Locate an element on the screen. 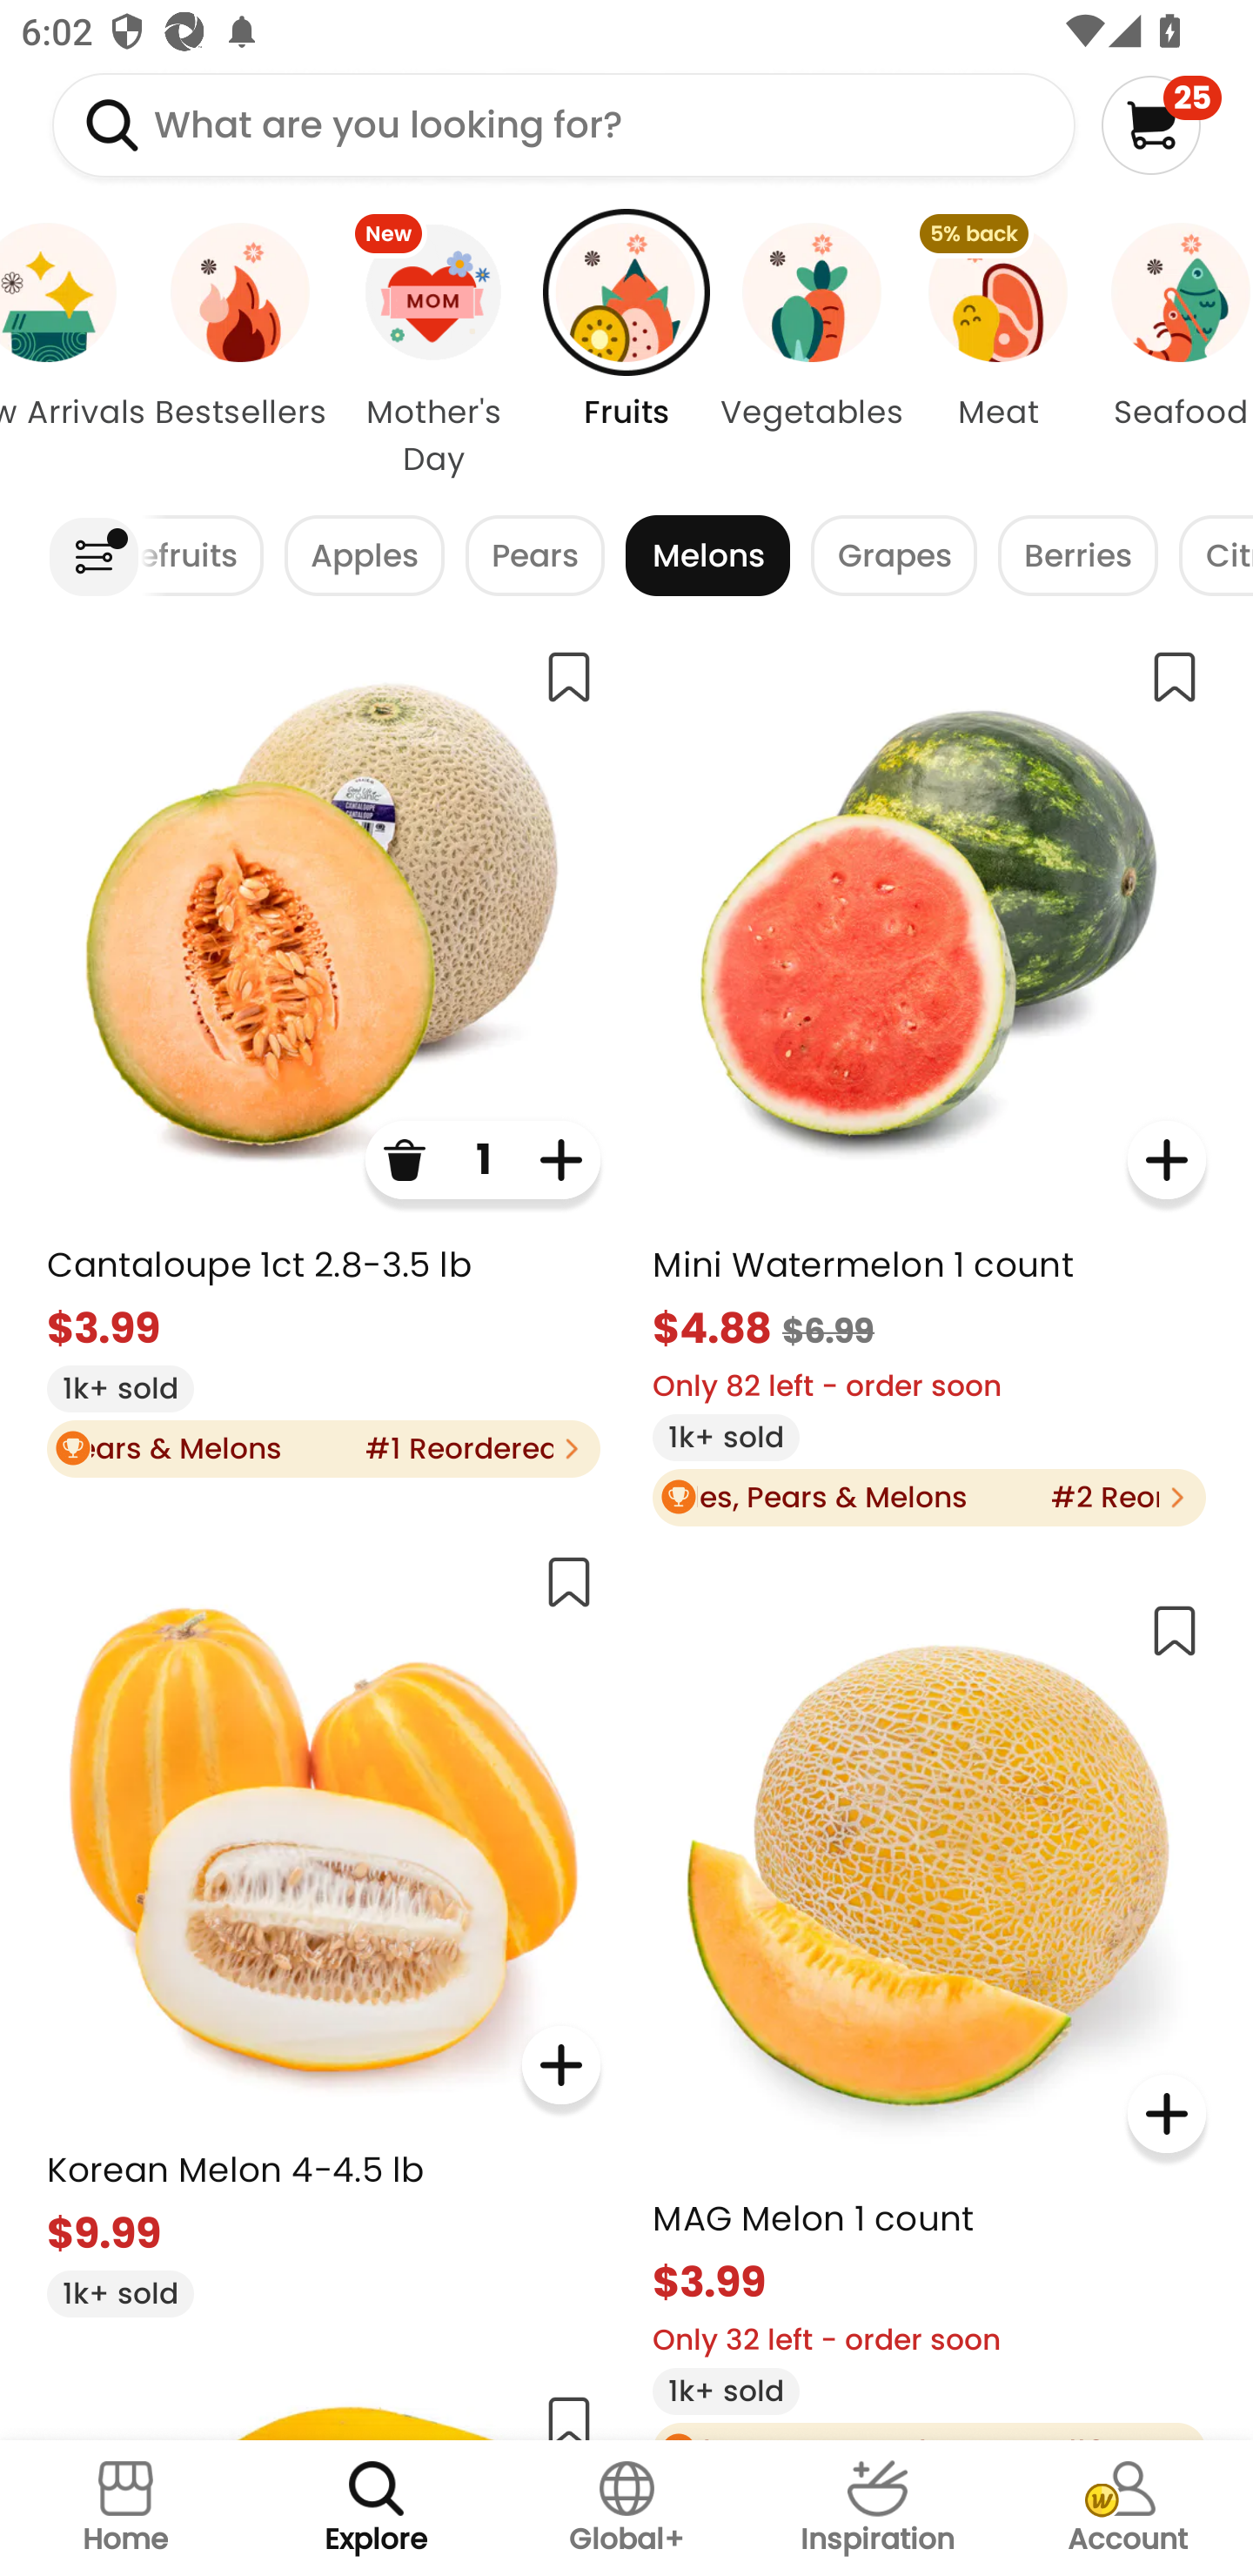 The image size is (1253, 2576). Seafood is located at coordinates (1171, 352).